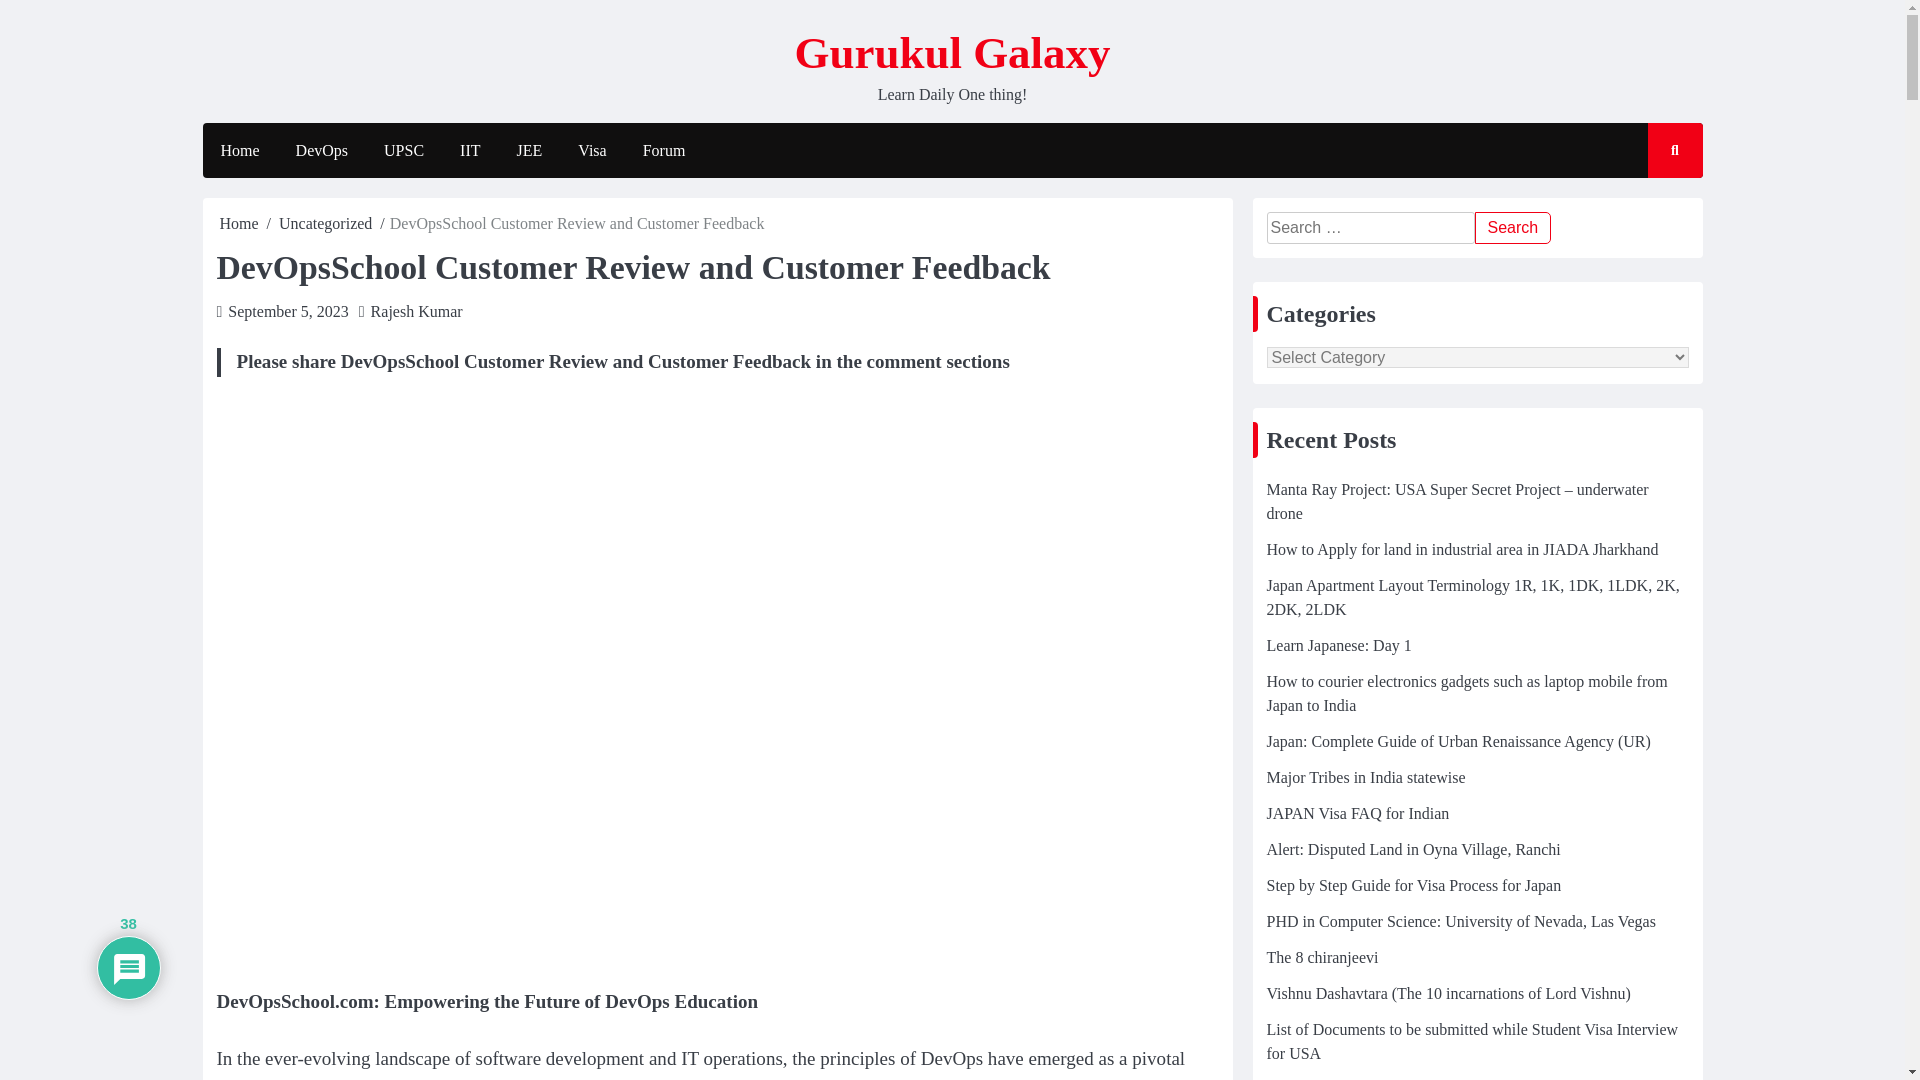 Image resolution: width=1920 pixels, height=1080 pixels. What do you see at coordinates (664, 151) in the screenshot?
I see `Forum` at bounding box center [664, 151].